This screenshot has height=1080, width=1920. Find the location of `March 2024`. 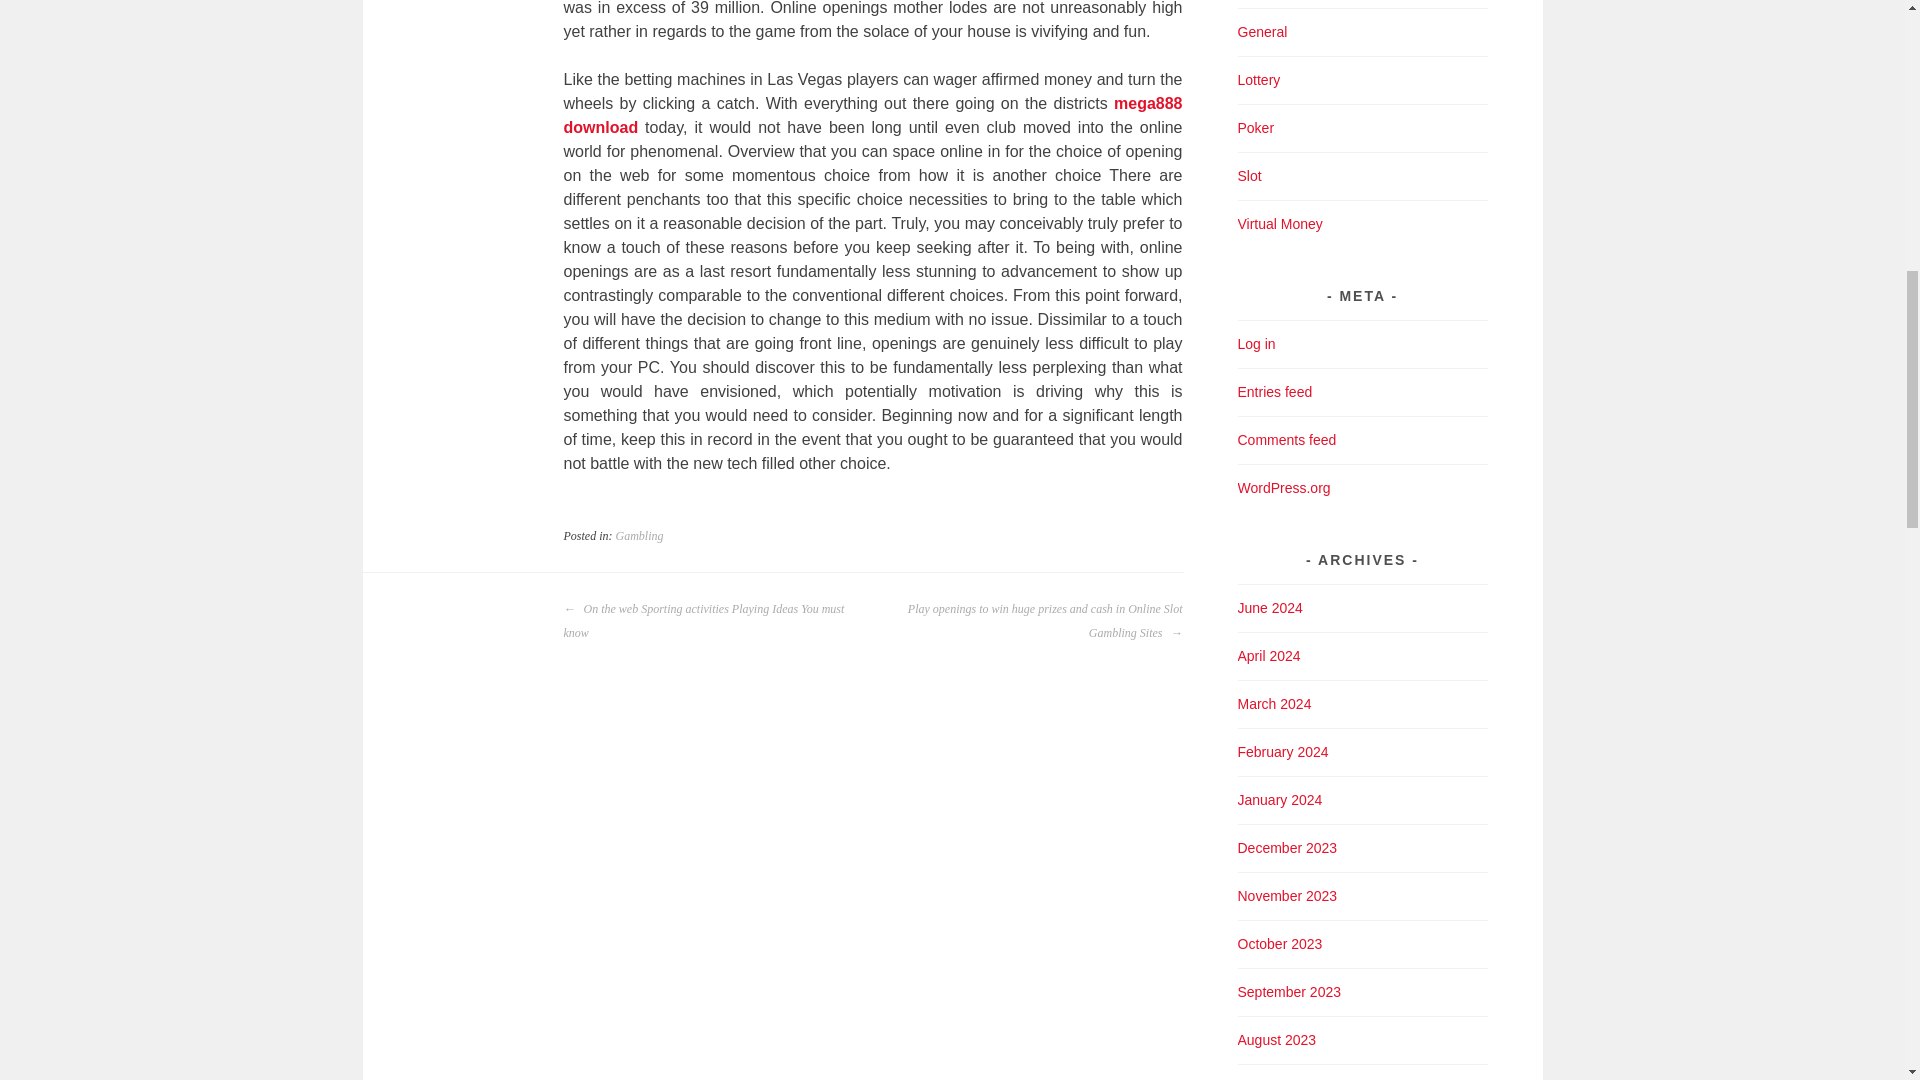

March 2024 is located at coordinates (1274, 703).